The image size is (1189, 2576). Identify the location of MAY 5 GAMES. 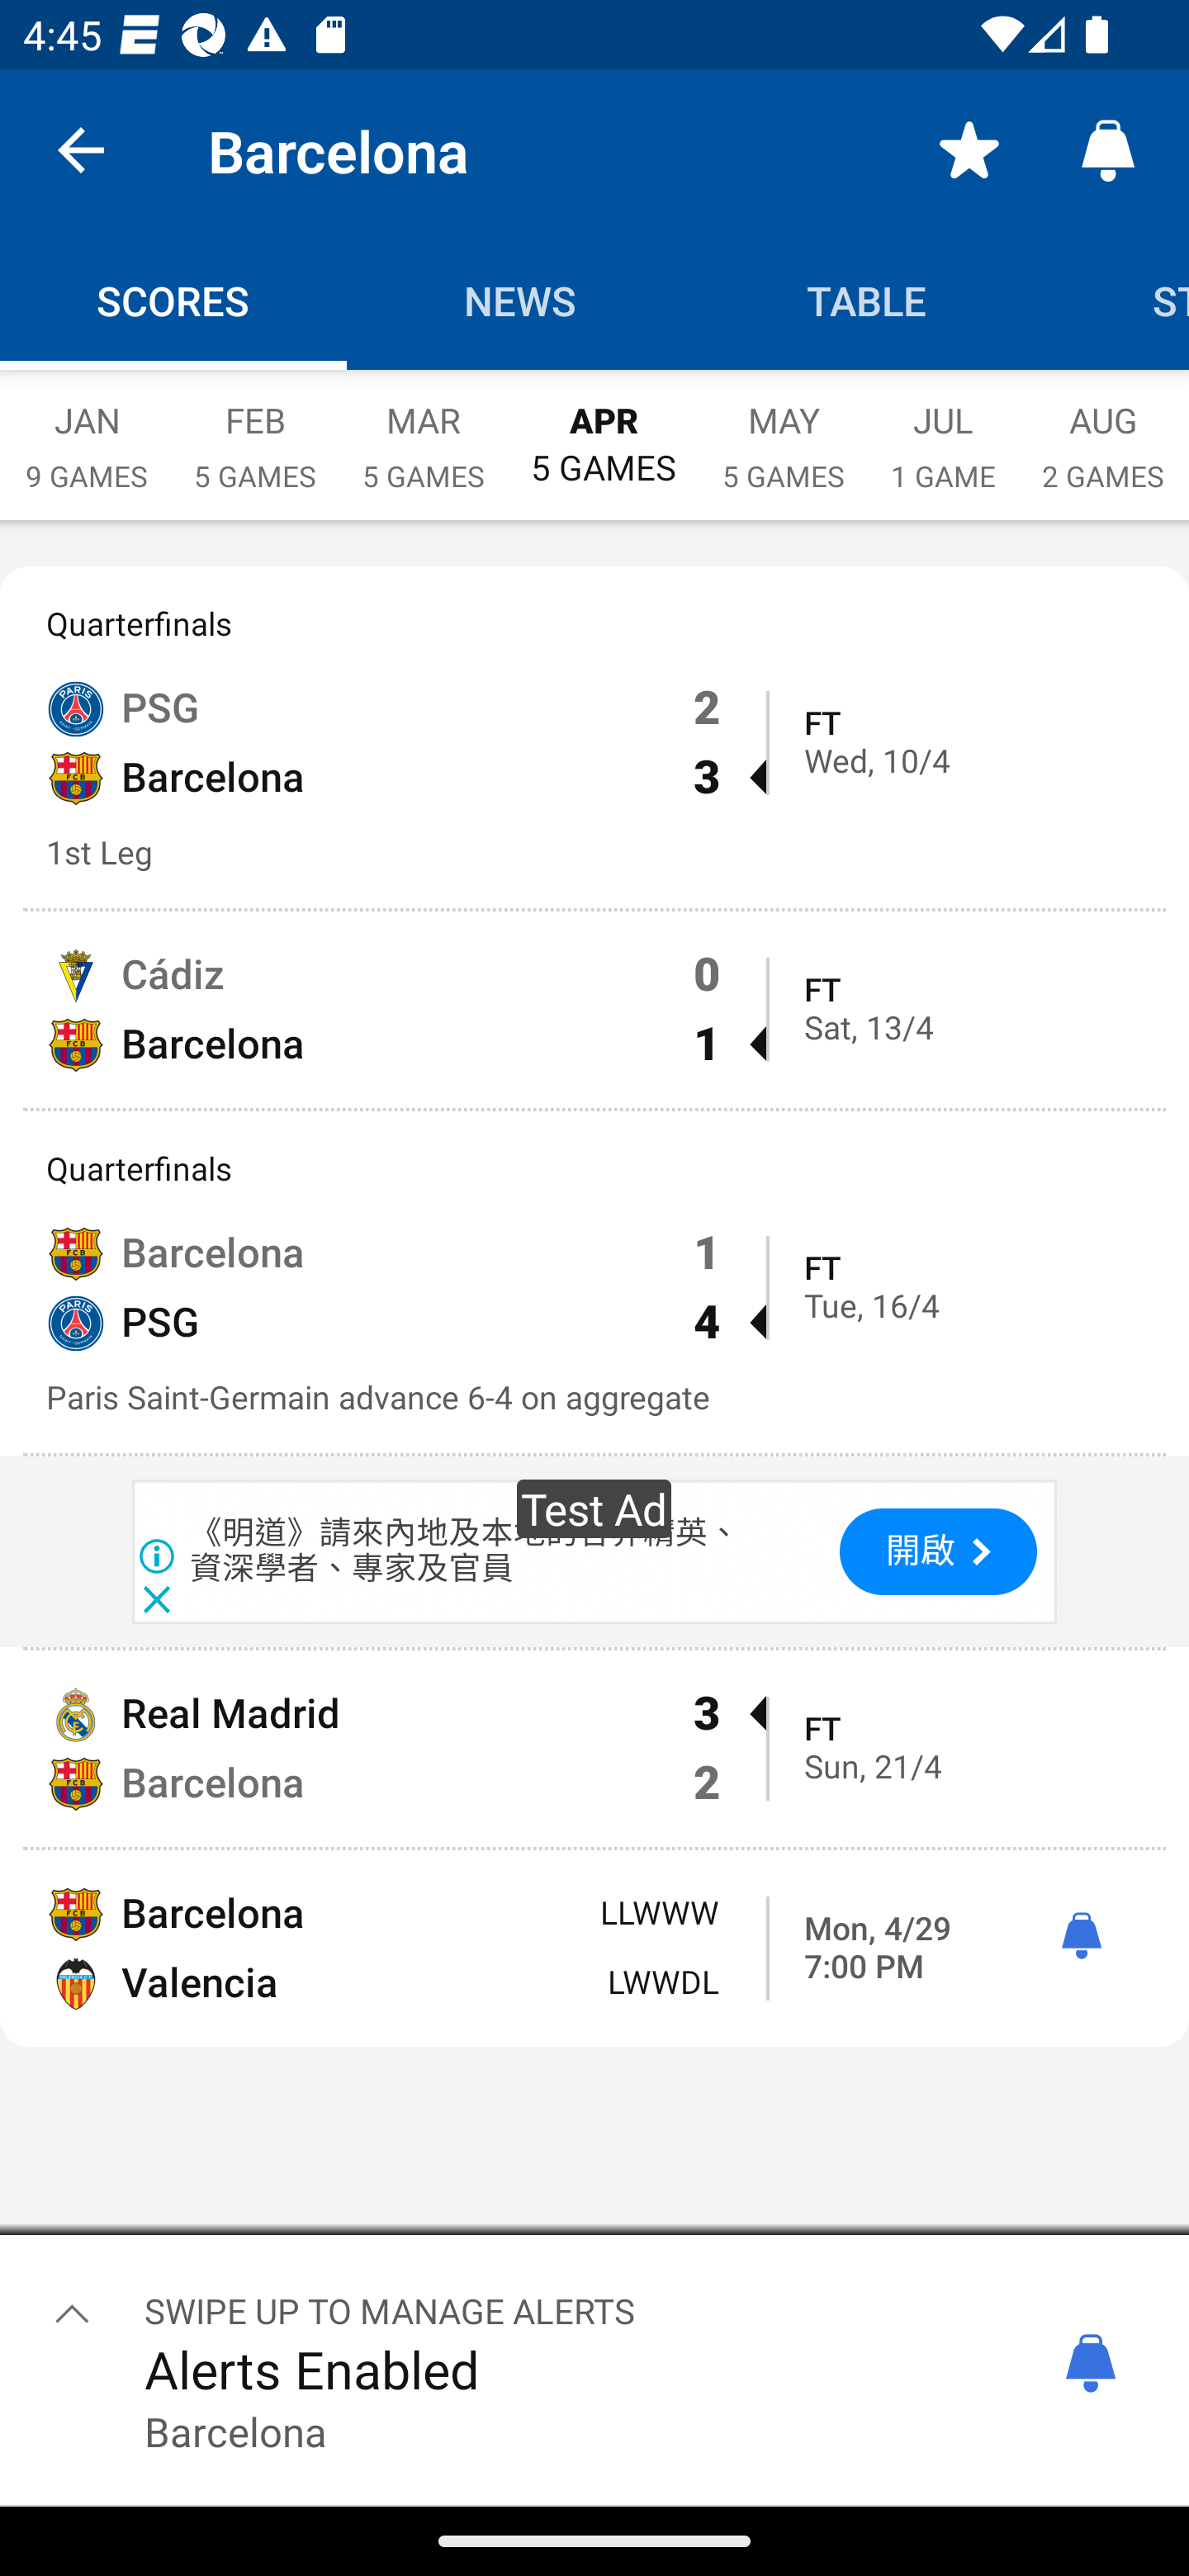
(783, 431).